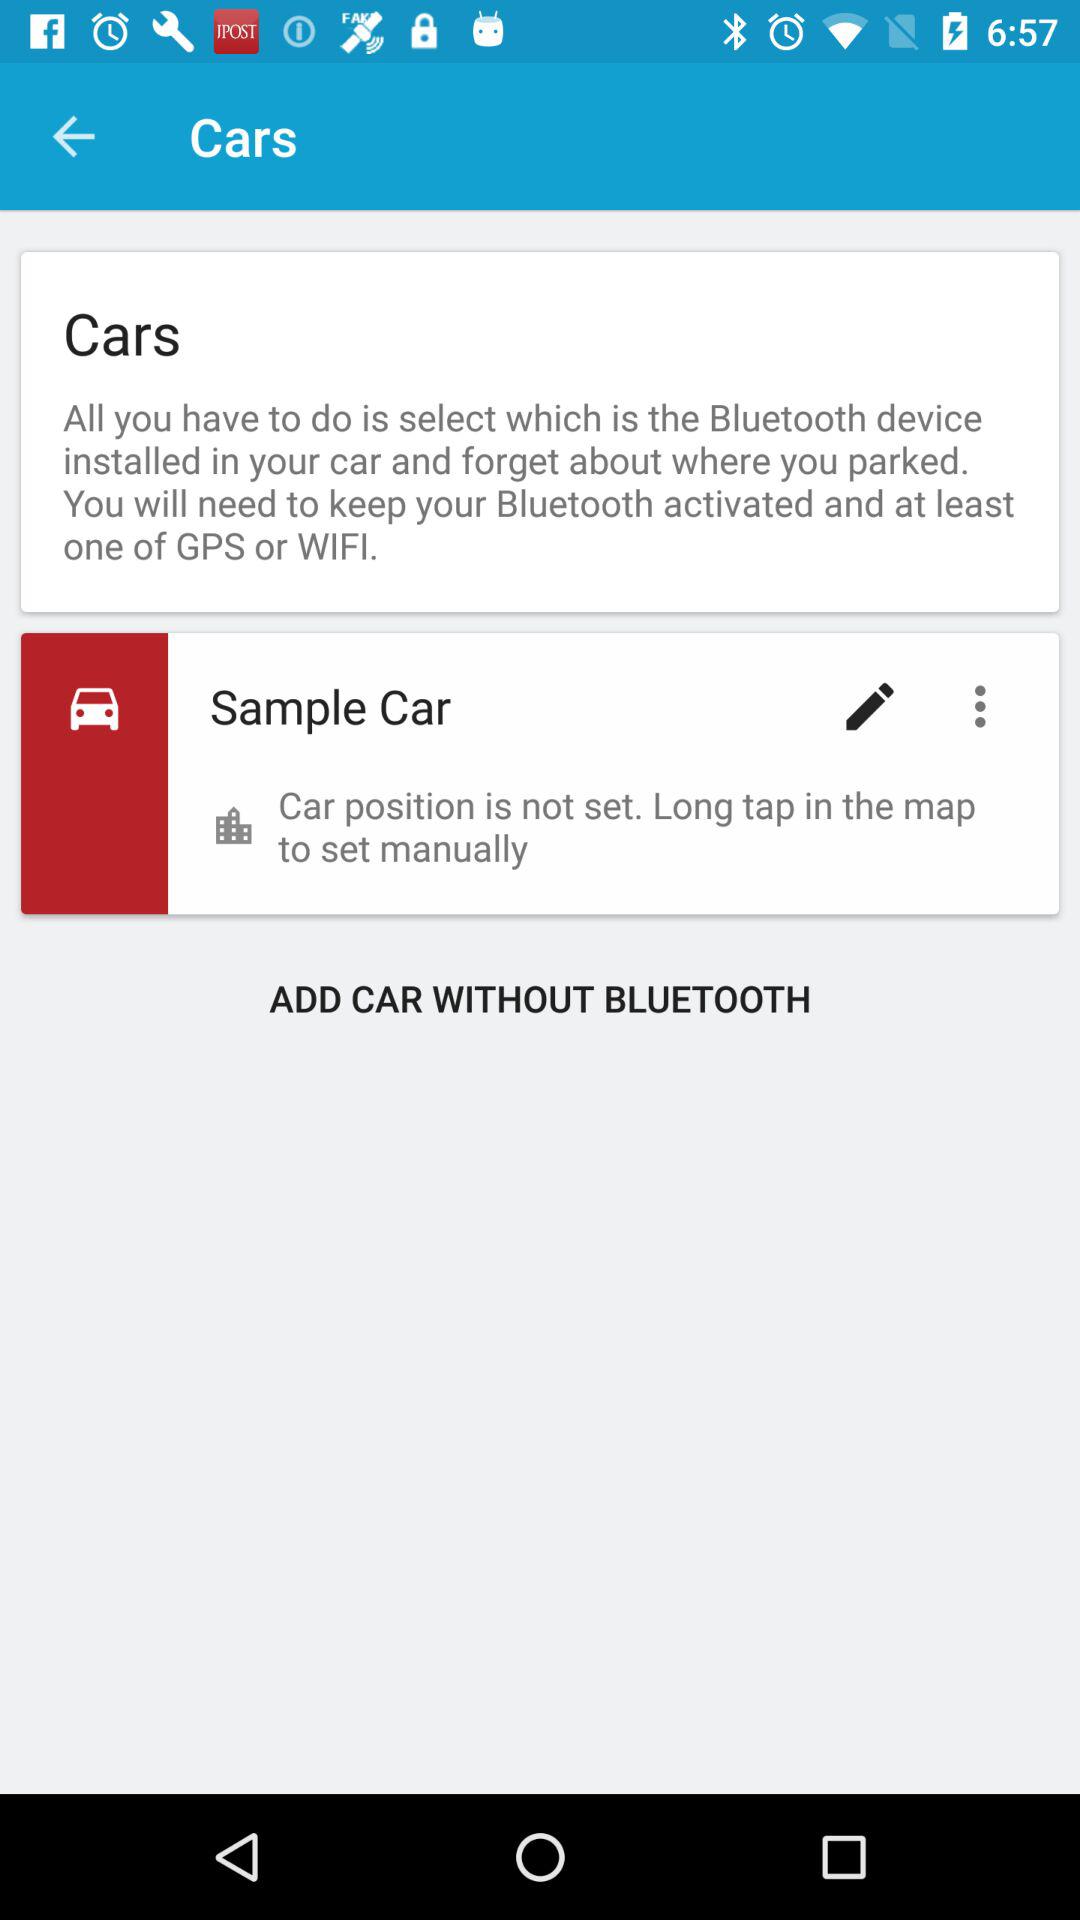 Image resolution: width=1080 pixels, height=1920 pixels. What do you see at coordinates (985, 706) in the screenshot?
I see `turn on icon below all you have` at bounding box center [985, 706].